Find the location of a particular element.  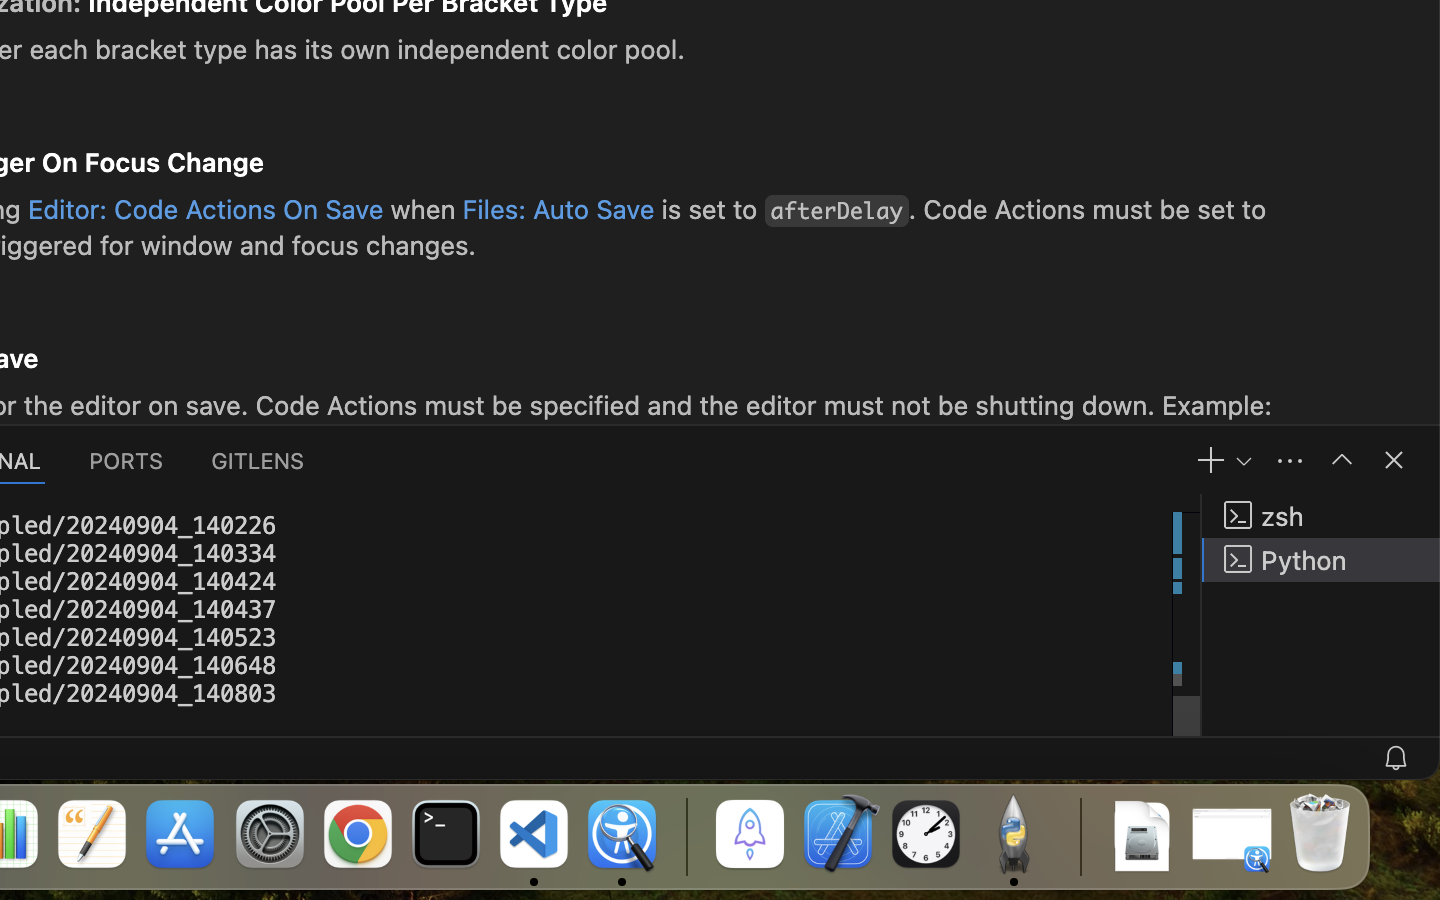

 is located at coordinates (1342, 460).